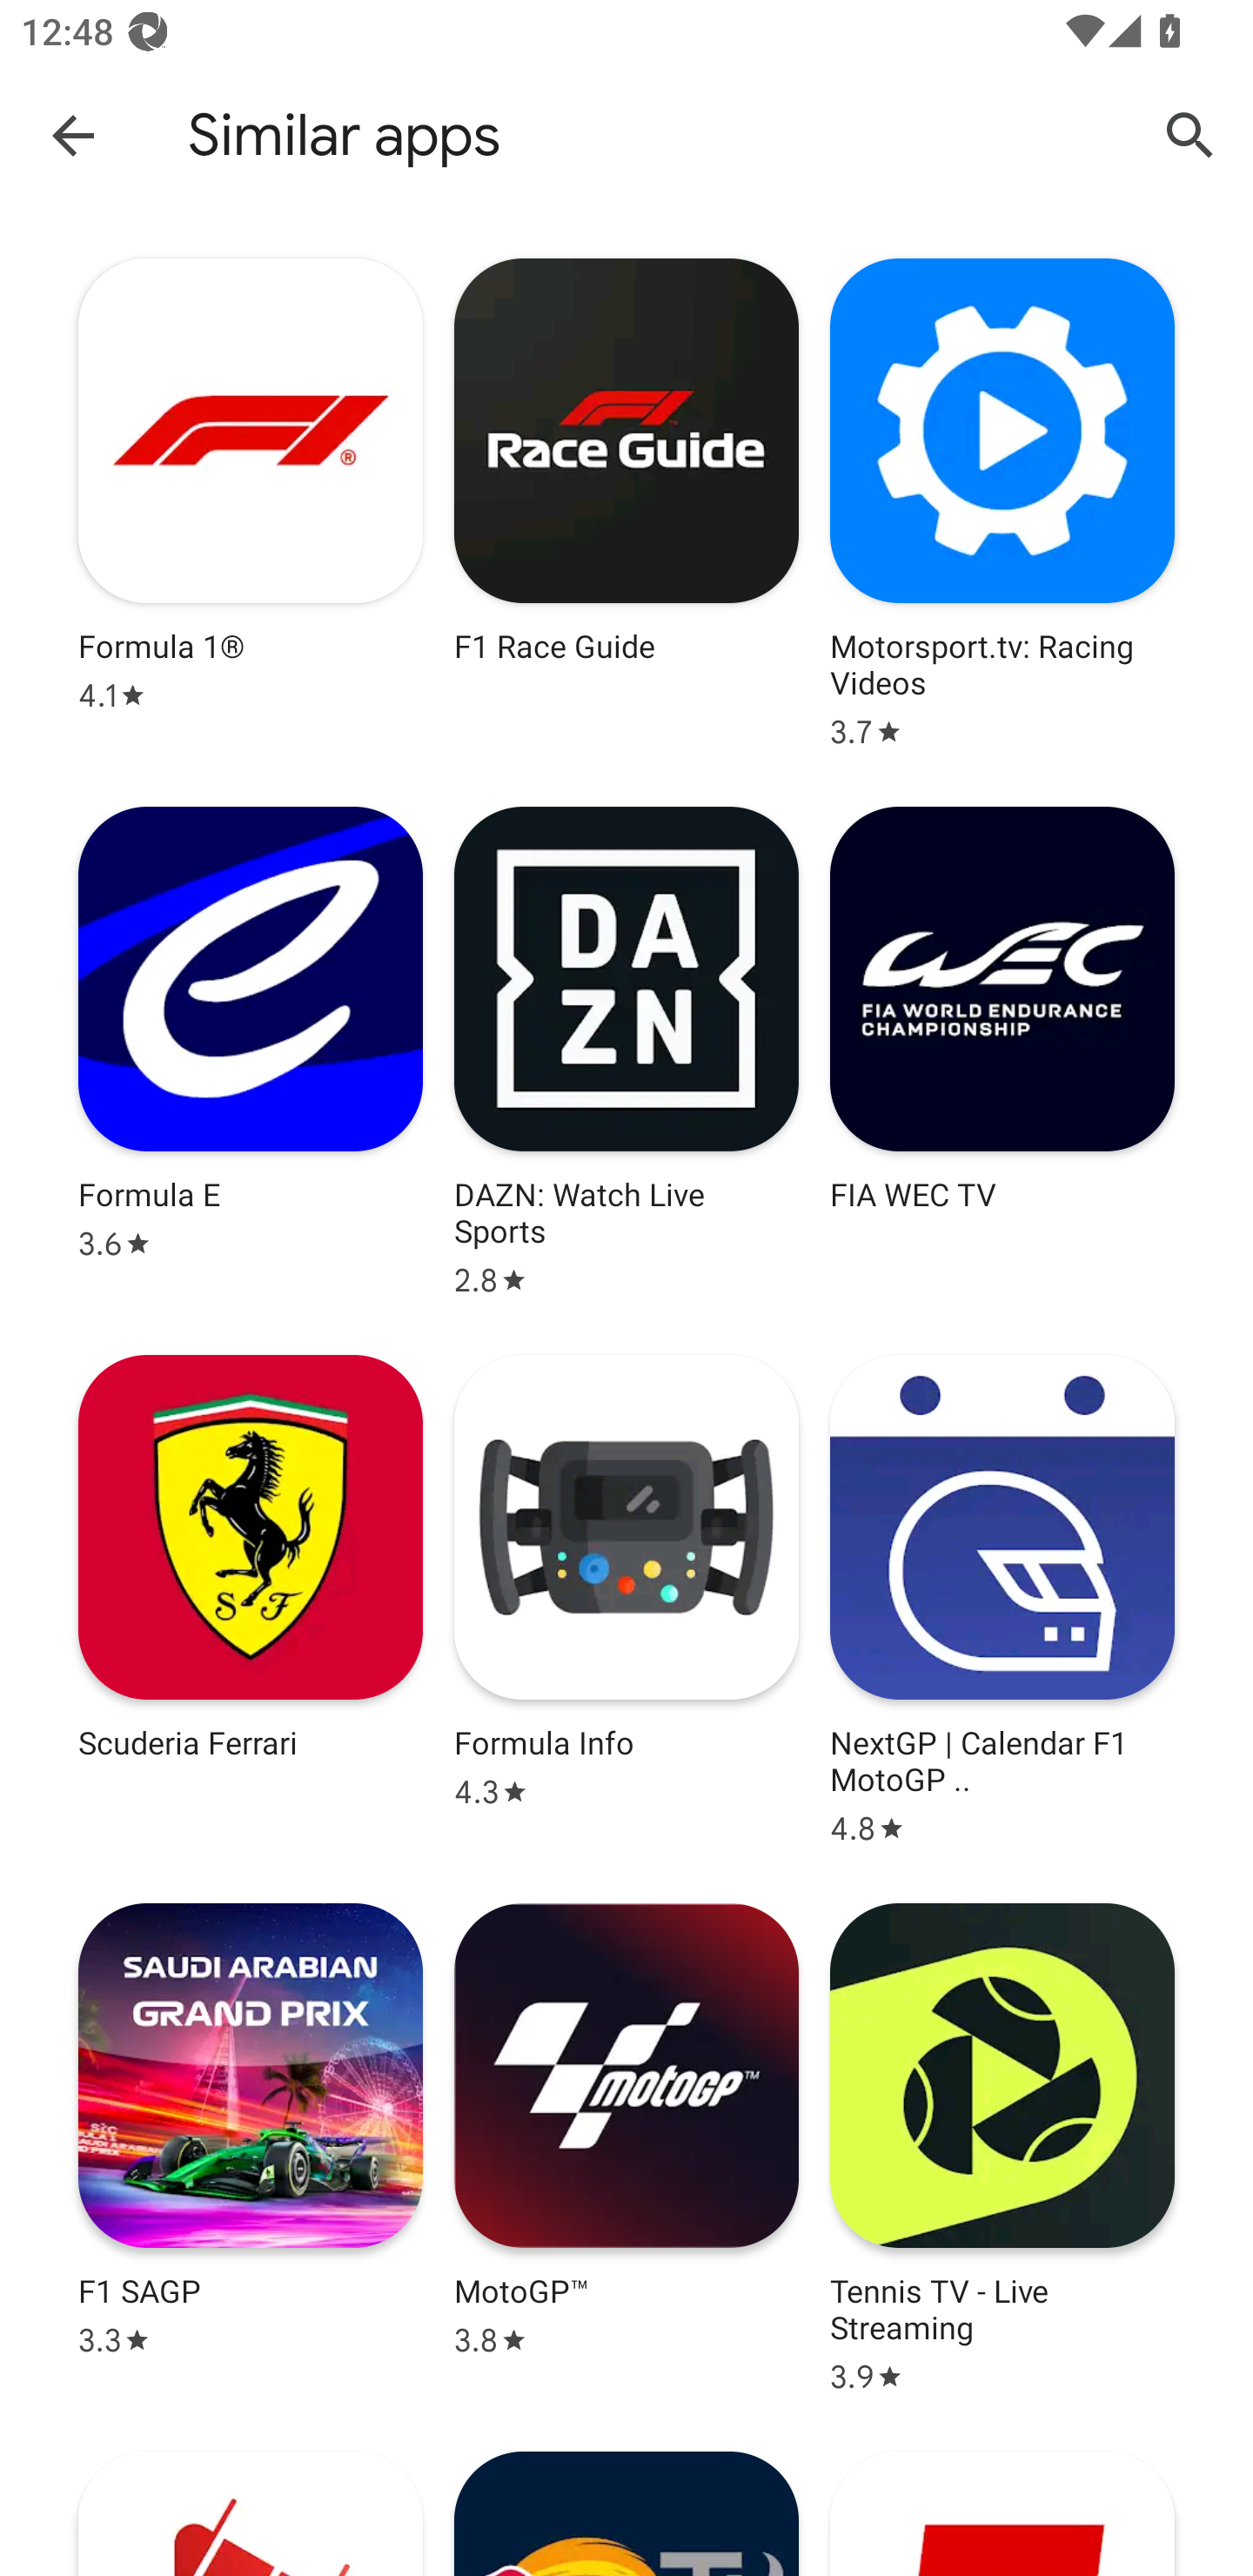 This screenshot has height=2576, width=1253. I want to click on Search Google Play, so click(1190, 134).